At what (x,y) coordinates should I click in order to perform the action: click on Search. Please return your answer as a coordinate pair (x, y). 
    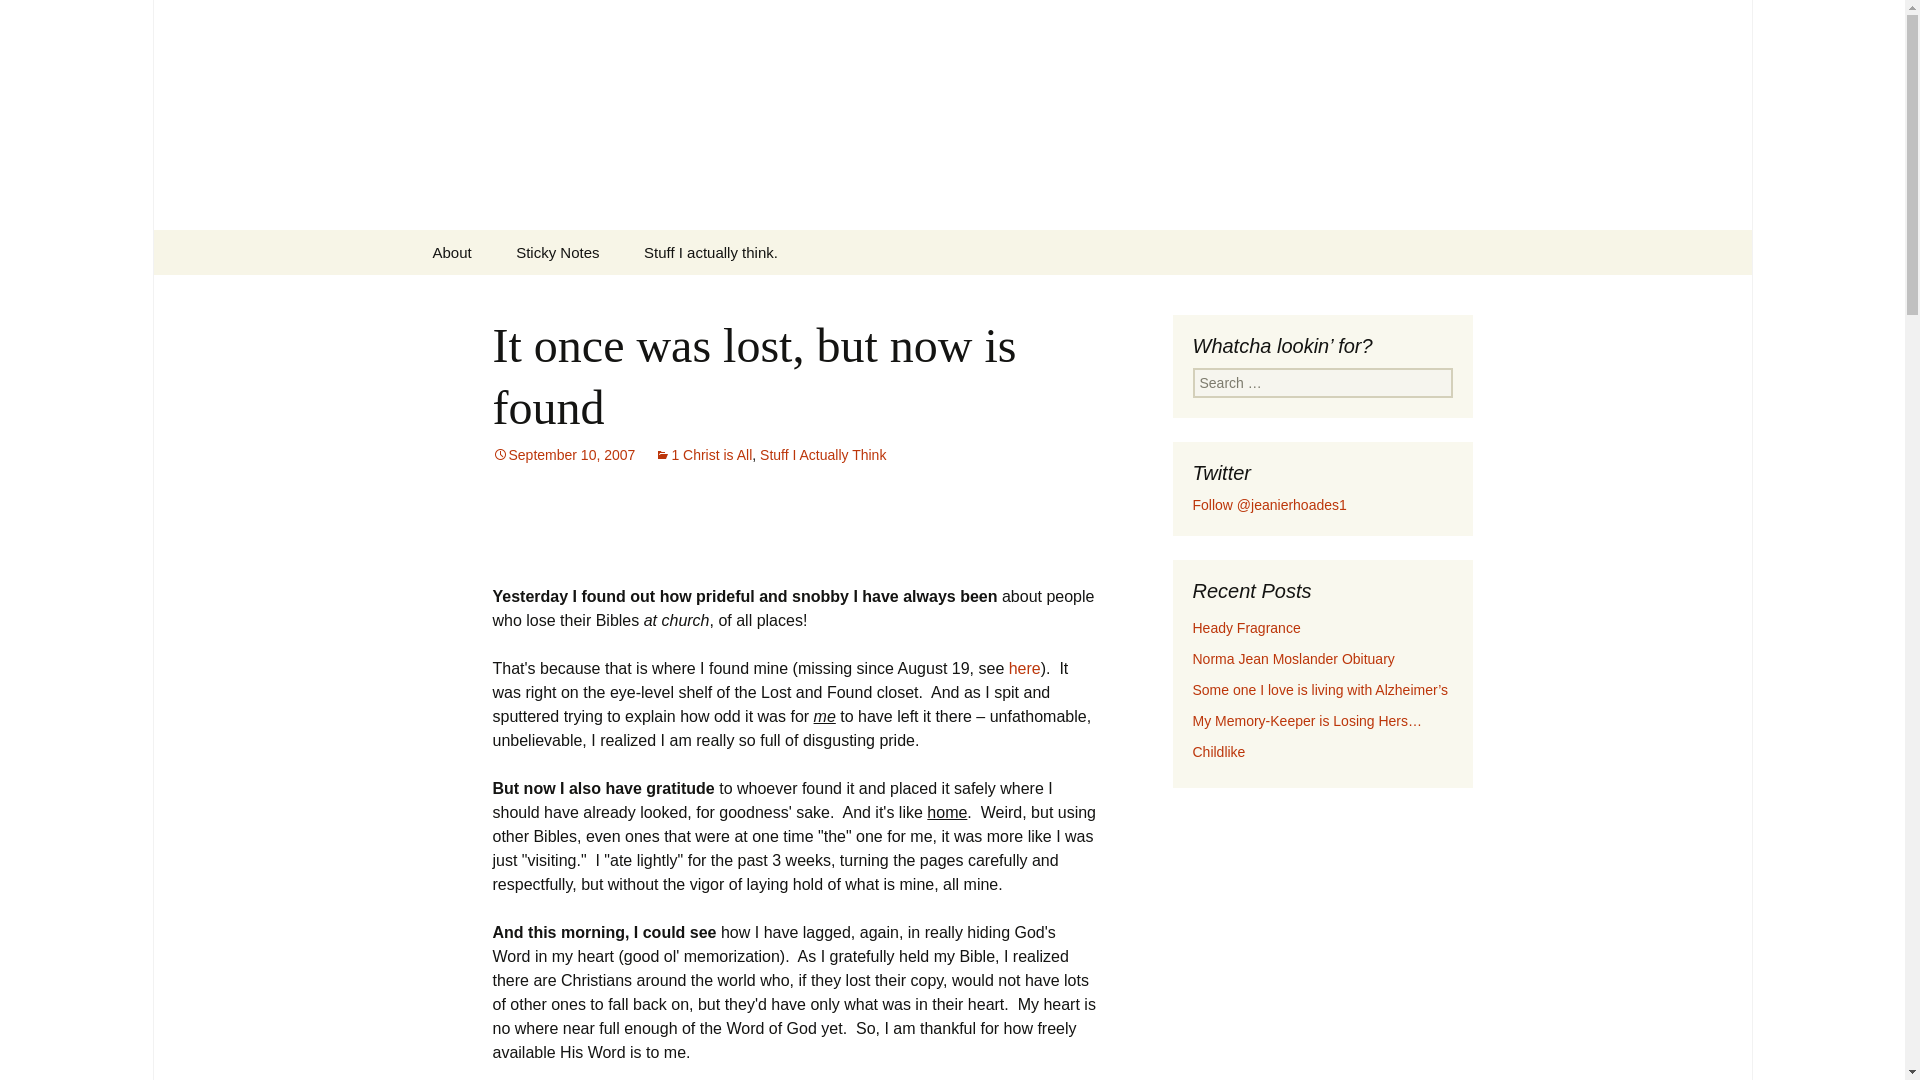
    Looking at the image, I should click on (46, 20).